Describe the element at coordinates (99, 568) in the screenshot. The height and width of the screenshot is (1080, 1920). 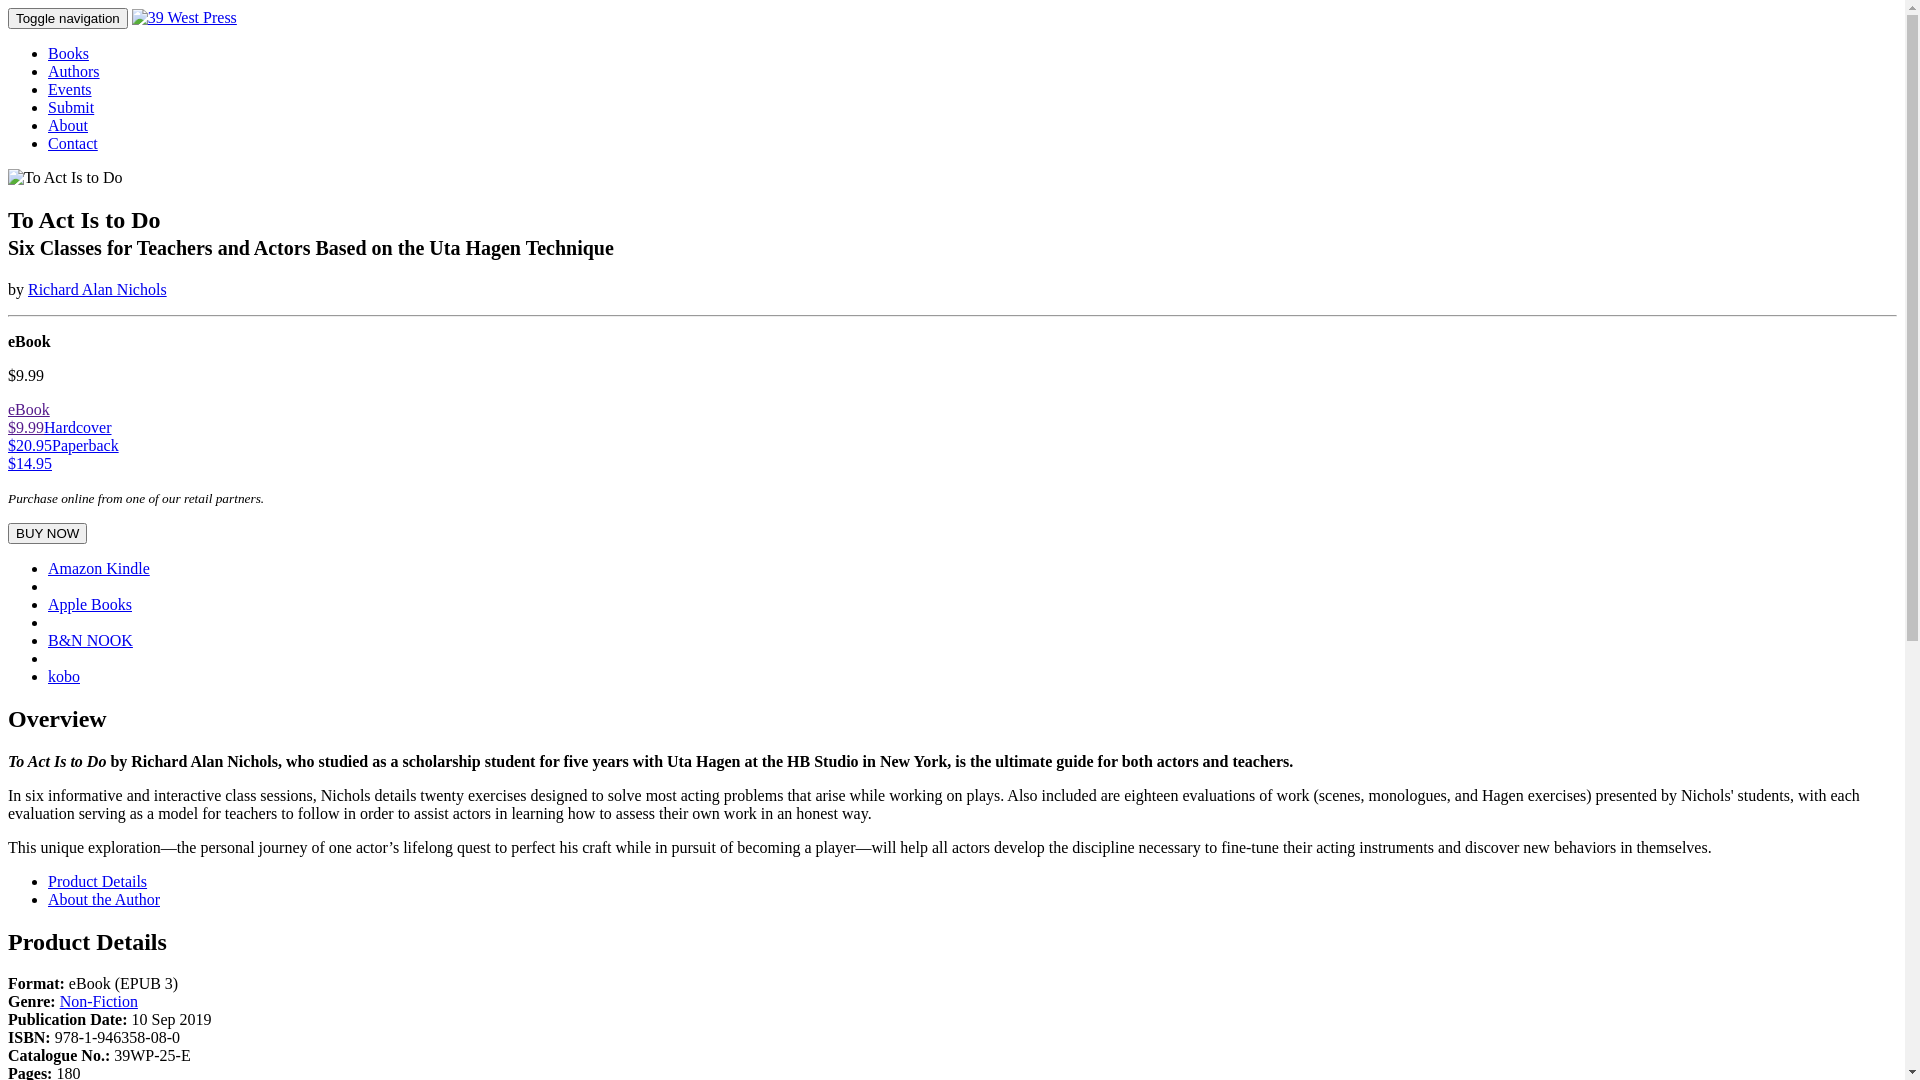
I see `Amazon Kindle` at that location.